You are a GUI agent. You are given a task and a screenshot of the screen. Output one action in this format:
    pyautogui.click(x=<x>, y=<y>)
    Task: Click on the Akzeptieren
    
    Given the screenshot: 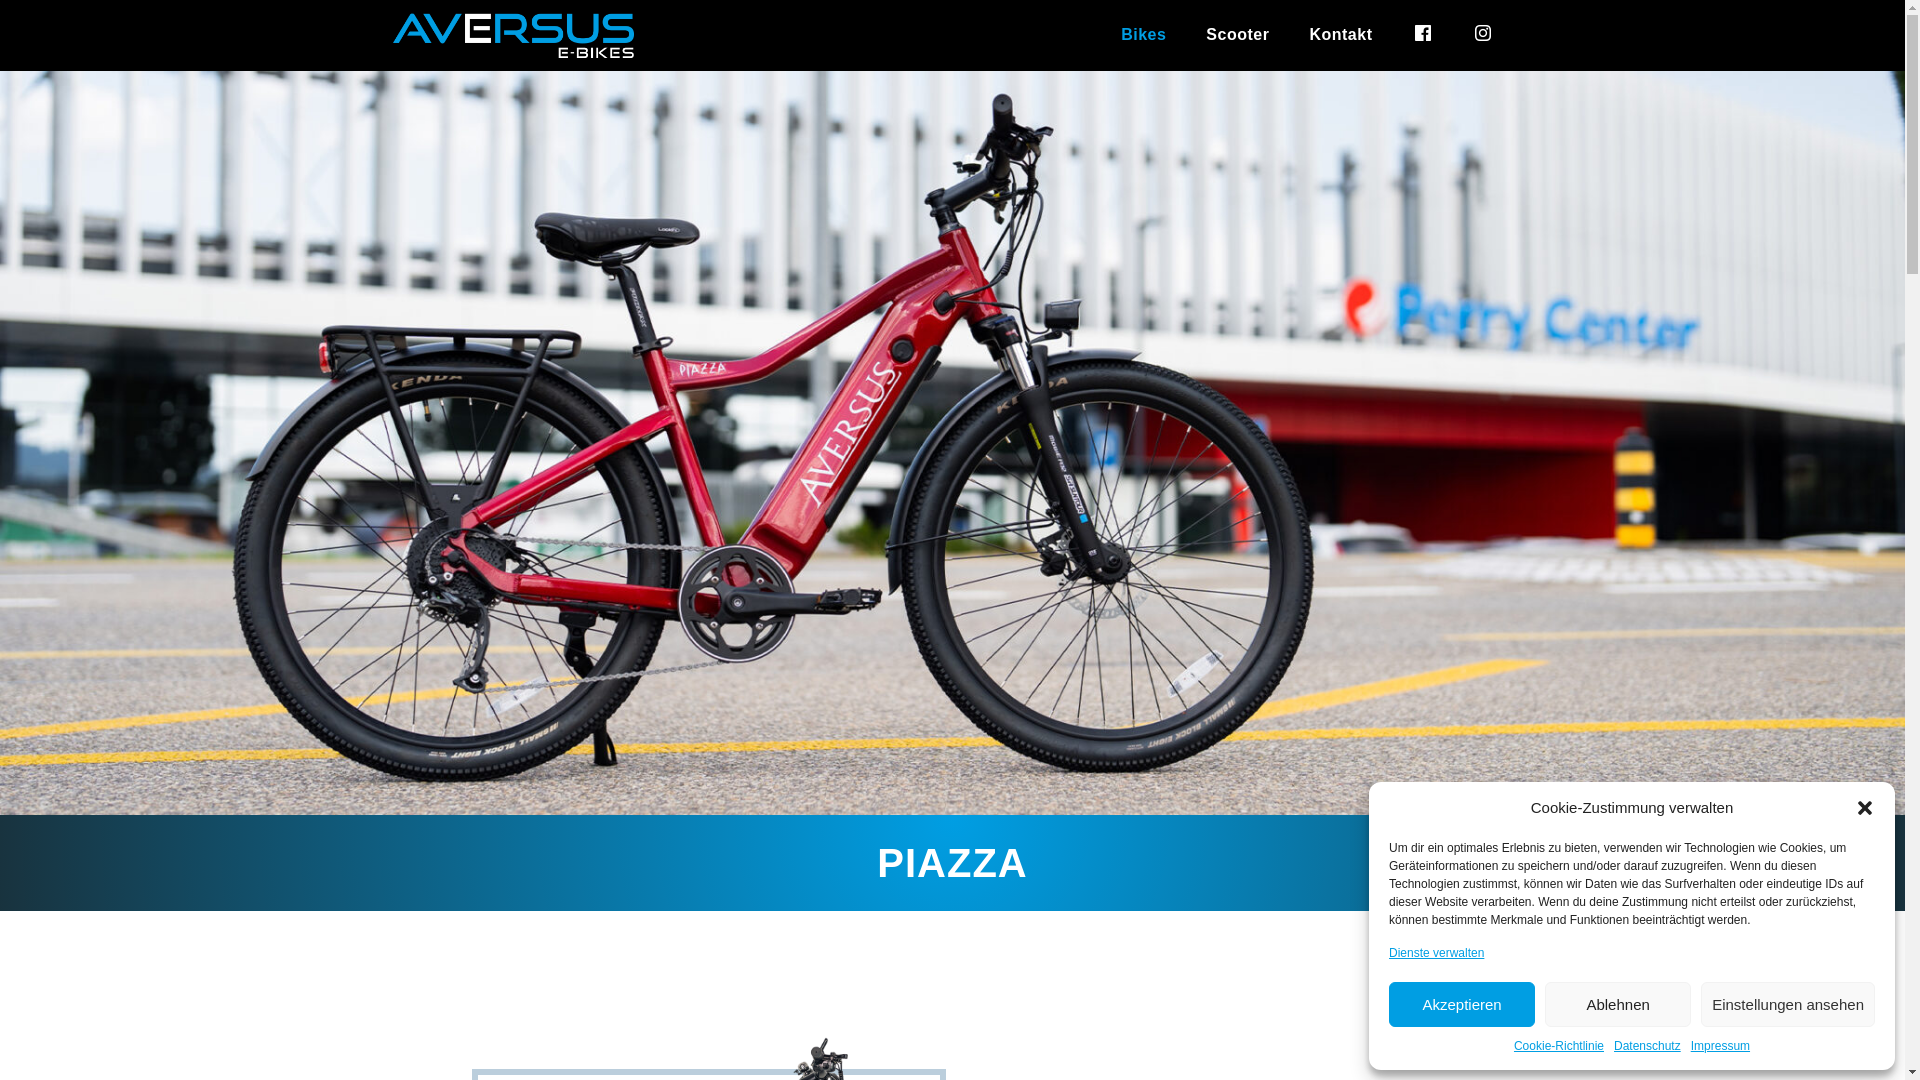 What is the action you would take?
    pyautogui.click(x=1462, y=1004)
    